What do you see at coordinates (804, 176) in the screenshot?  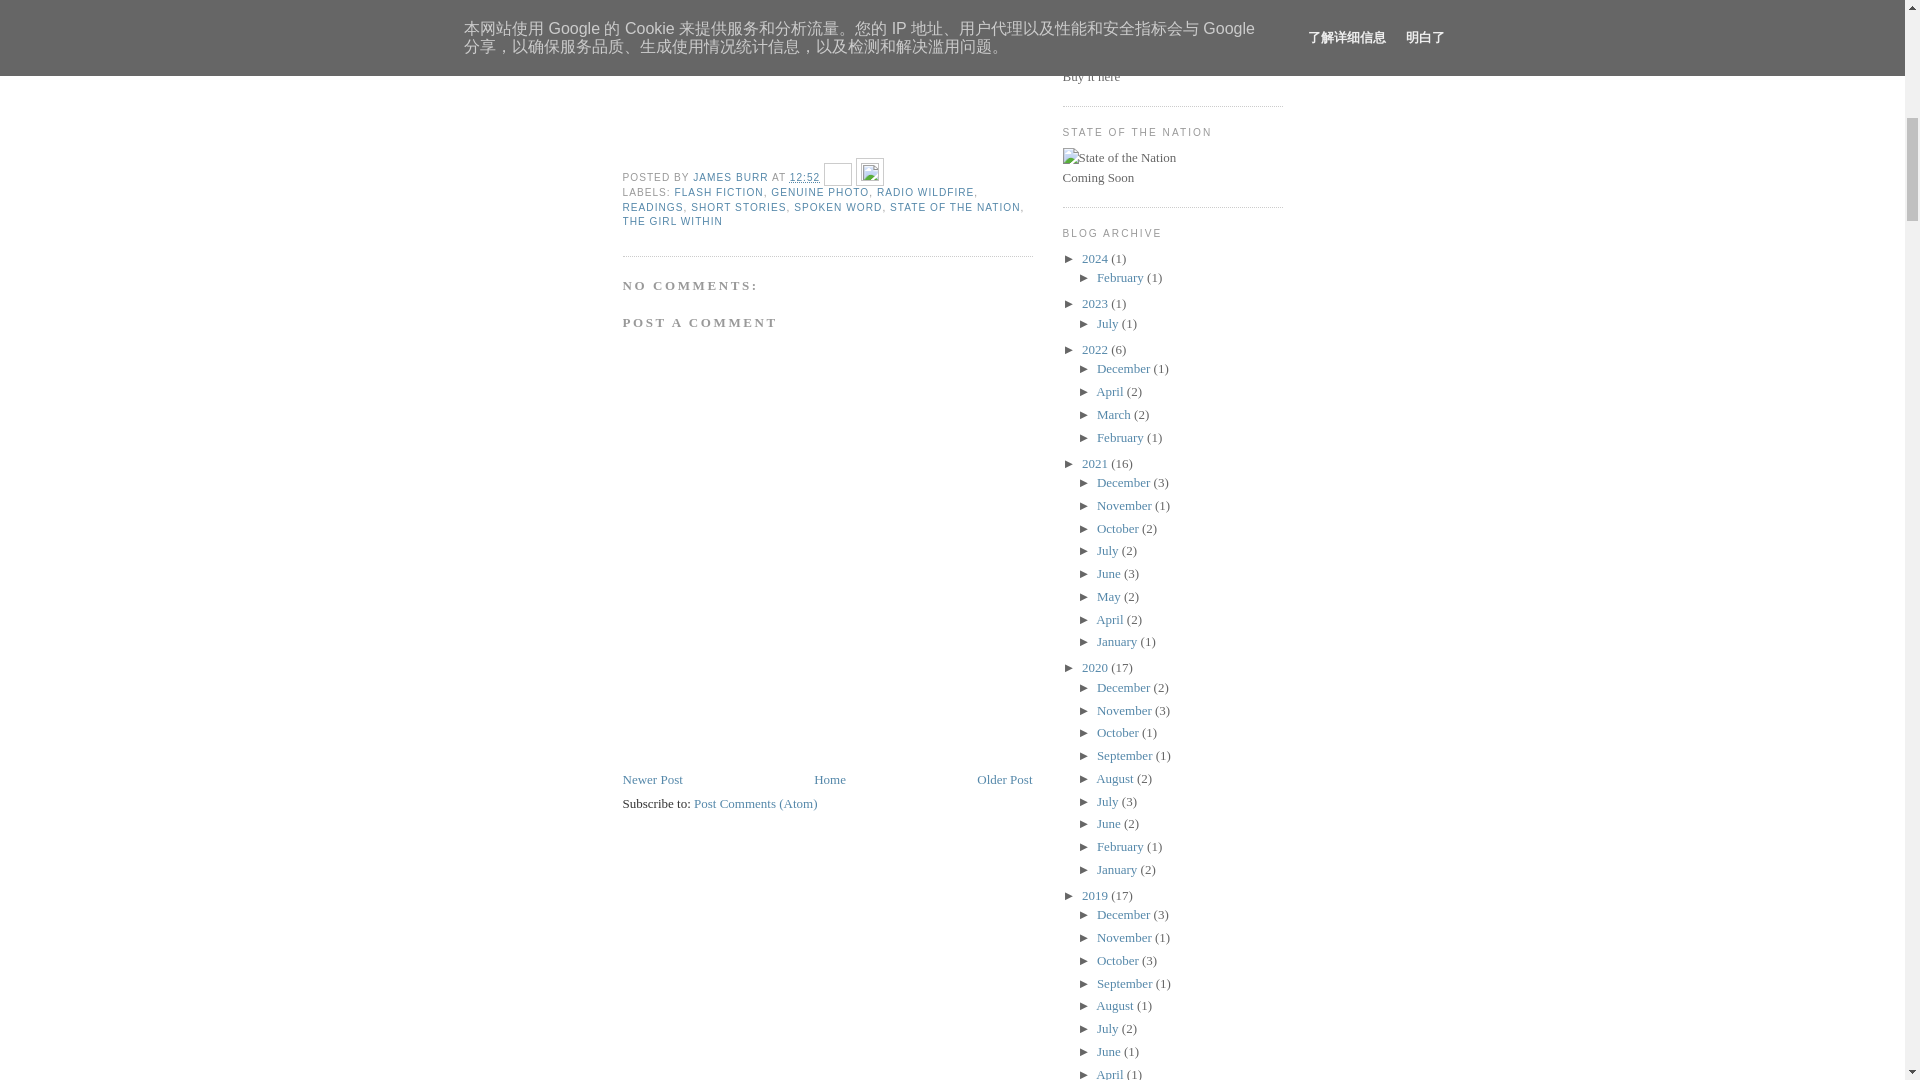 I see `permanent link` at bounding box center [804, 176].